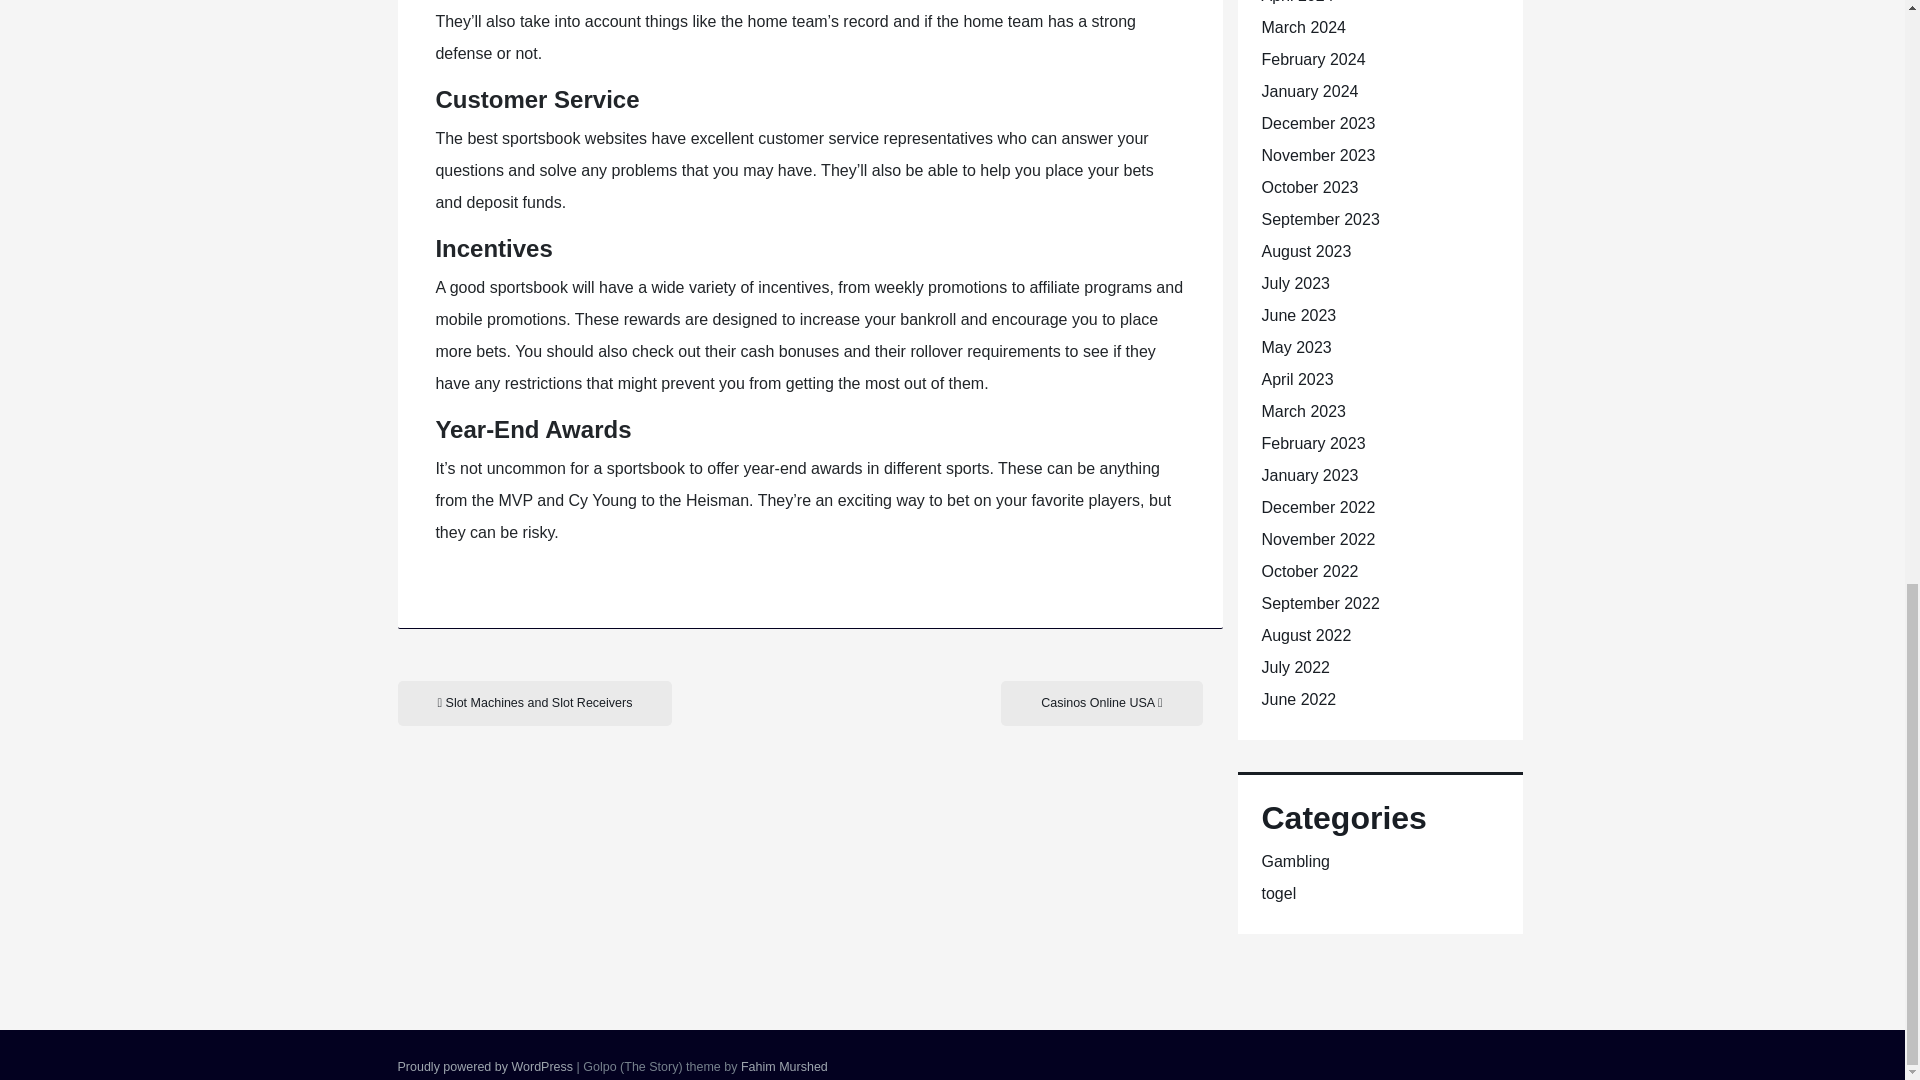 The width and height of the screenshot is (1920, 1080). What do you see at coordinates (1320, 218) in the screenshot?
I see `September 2023` at bounding box center [1320, 218].